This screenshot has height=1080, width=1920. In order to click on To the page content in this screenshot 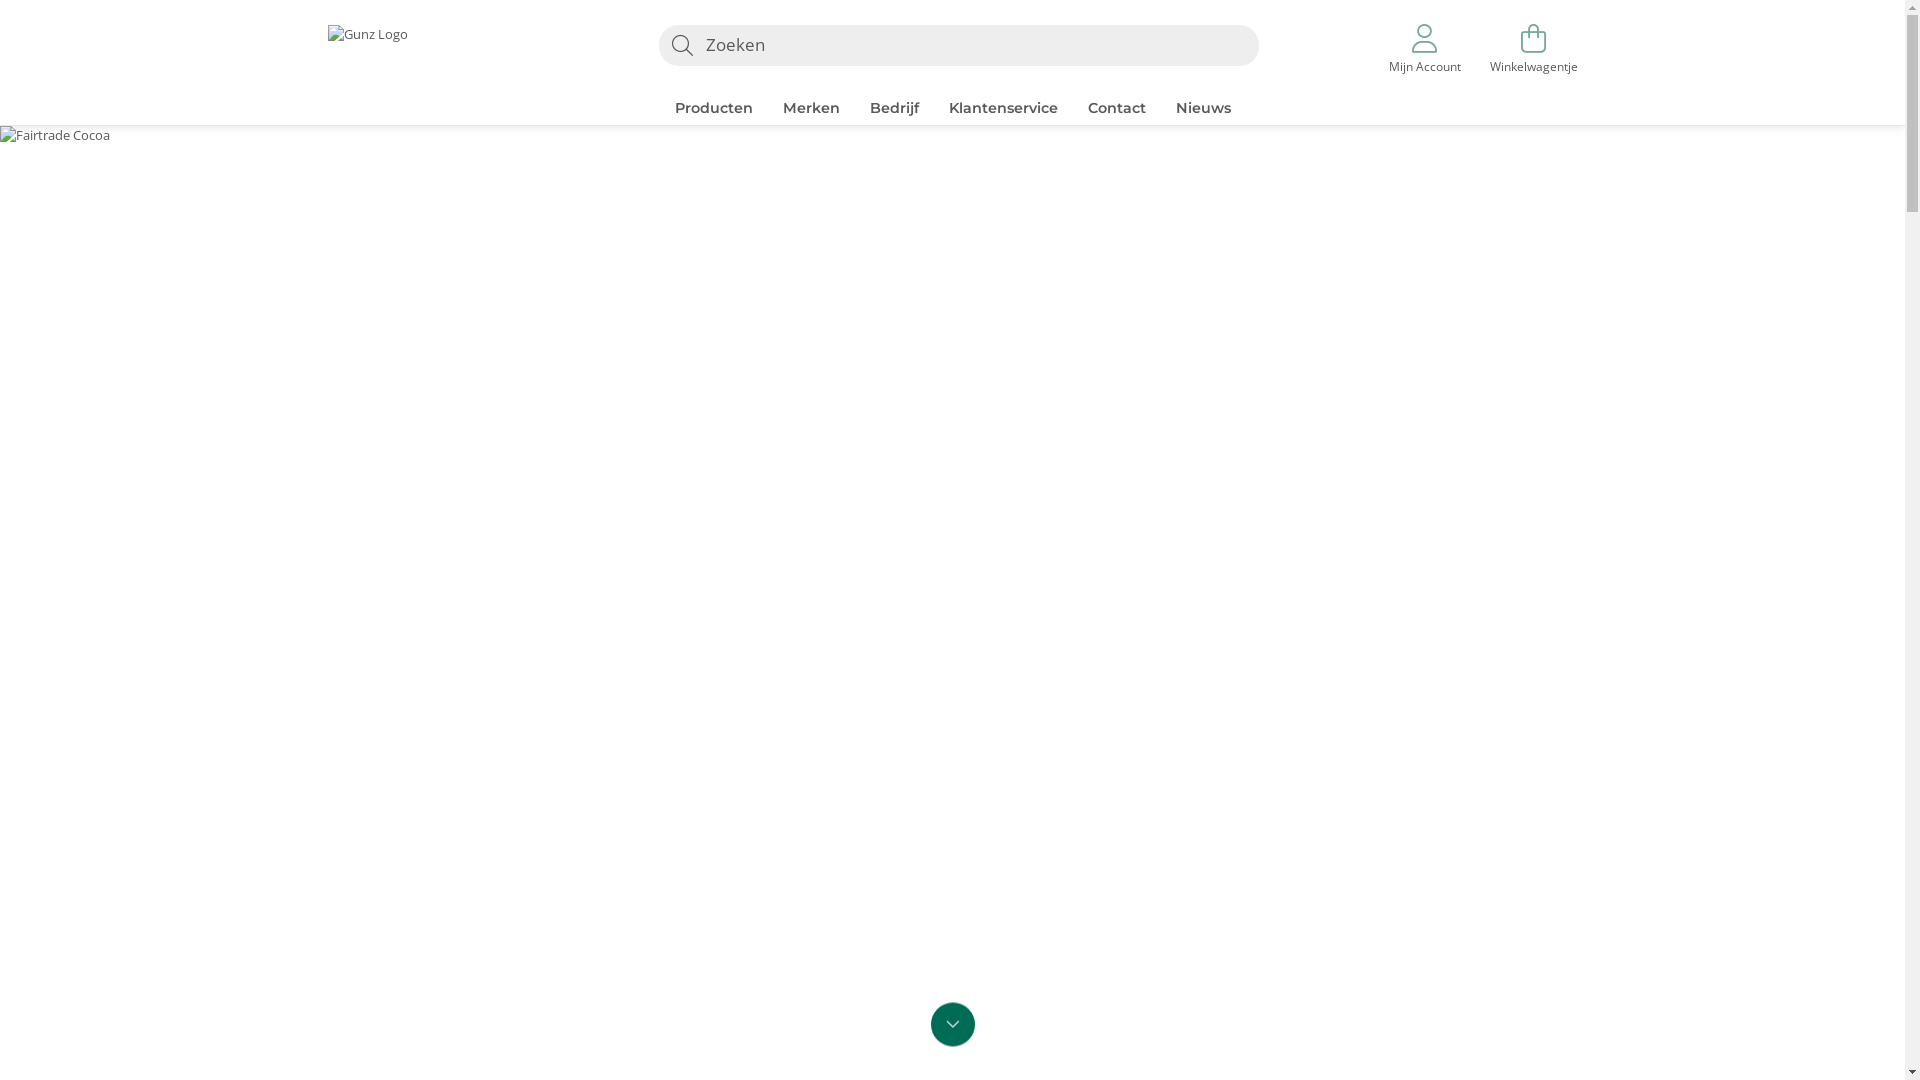, I will do `click(952, 1023)`.